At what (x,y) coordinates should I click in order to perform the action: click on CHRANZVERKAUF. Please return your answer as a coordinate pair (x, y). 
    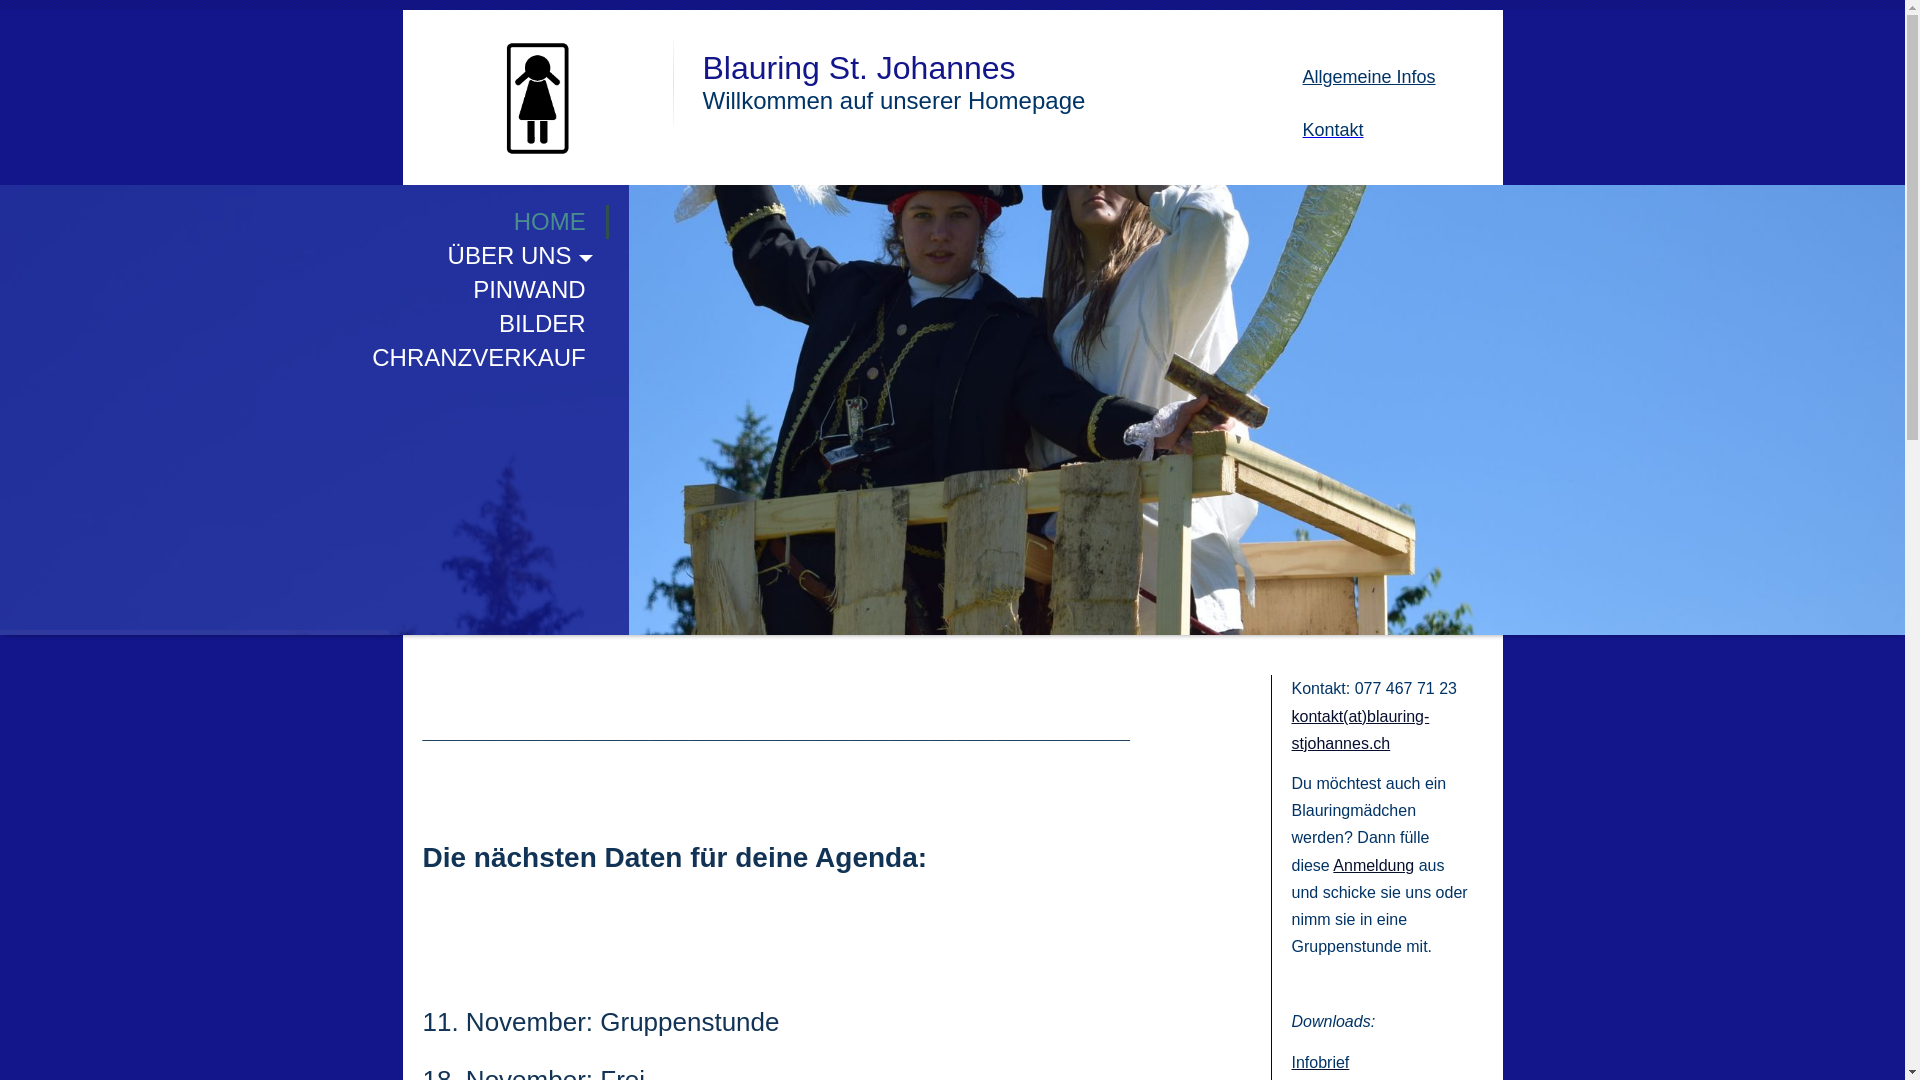
    Looking at the image, I should click on (304, 358).